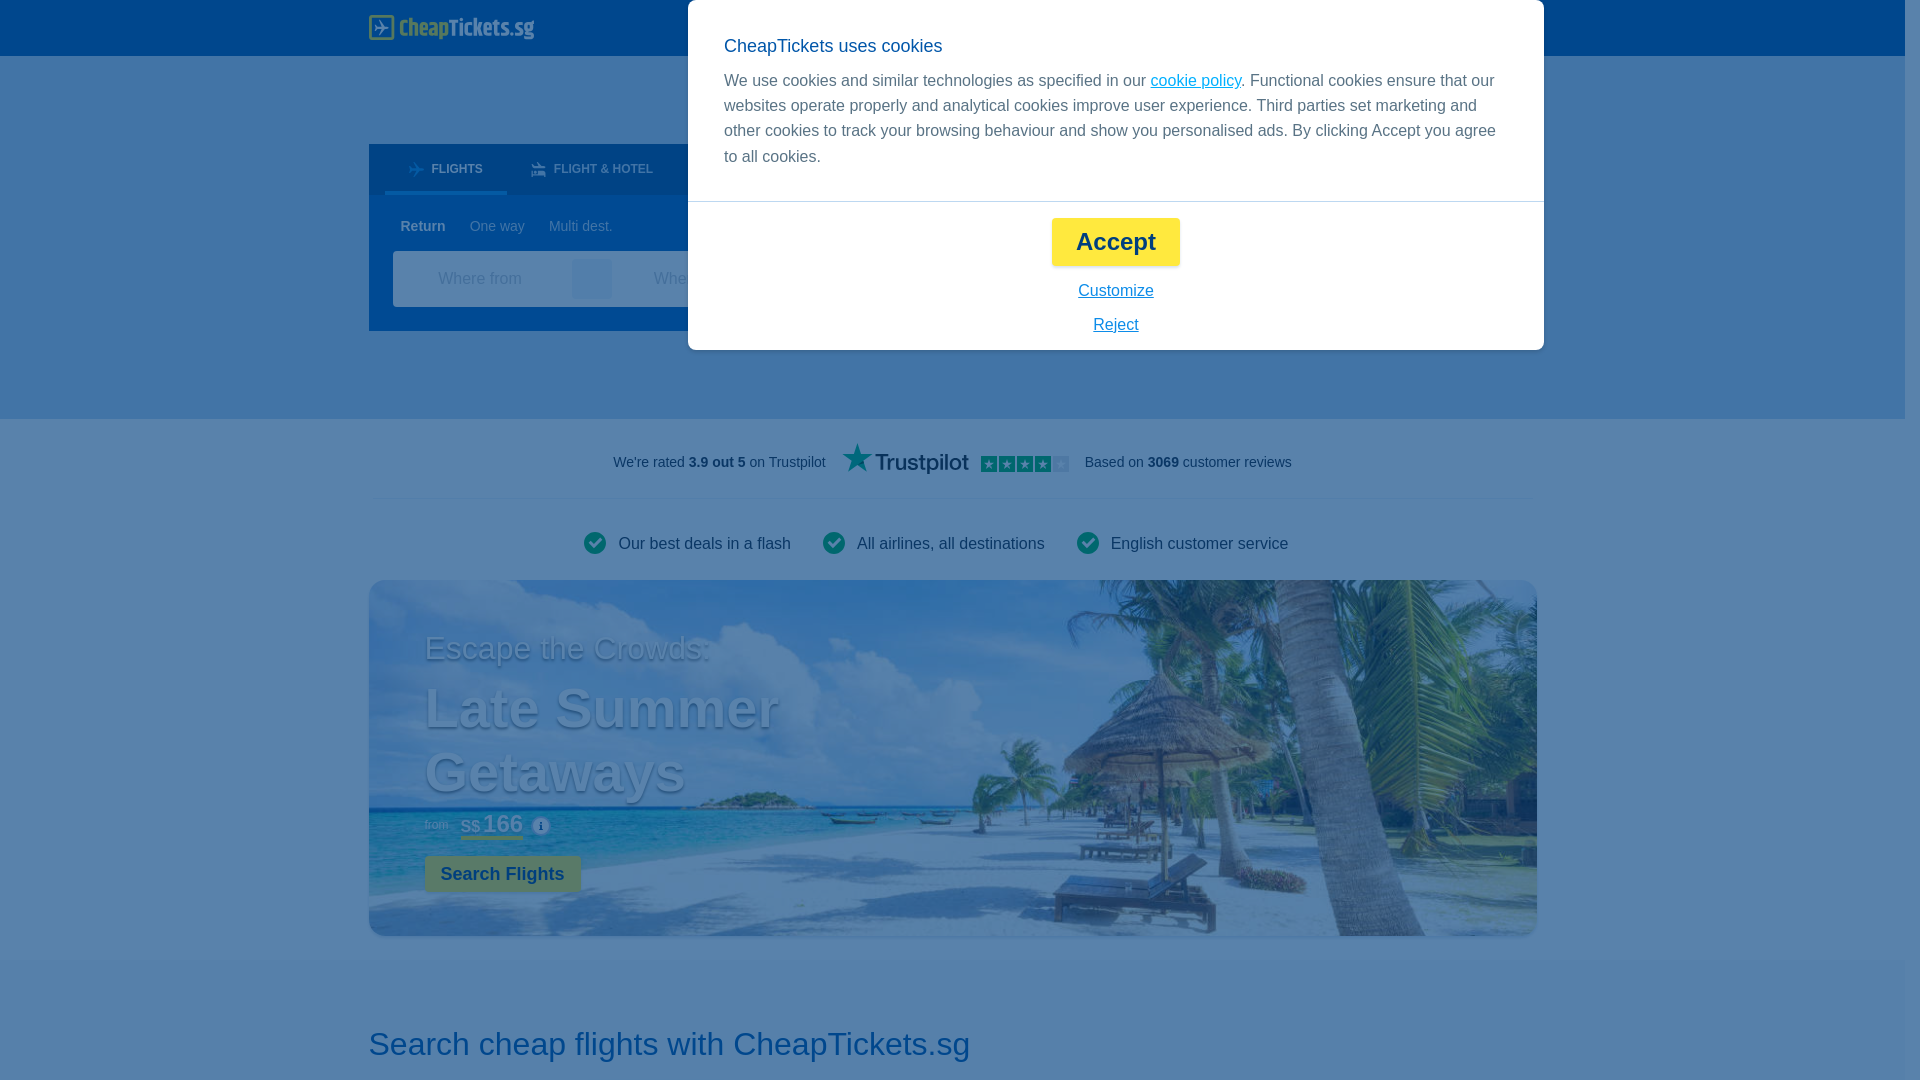 This screenshot has width=1920, height=1080. What do you see at coordinates (1472, 28) in the screenshot?
I see `My Account` at bounding box center [1472, 28].